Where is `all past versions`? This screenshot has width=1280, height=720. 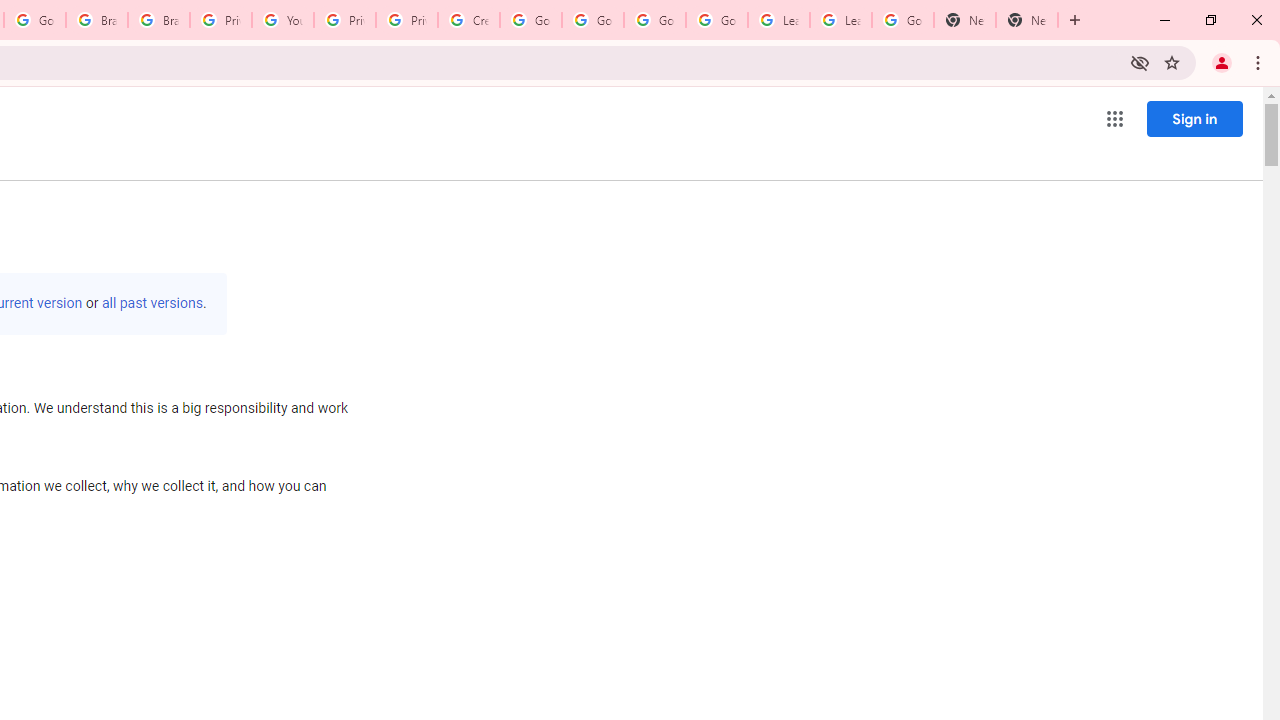
all past versions is located at coordinates (152, 303).